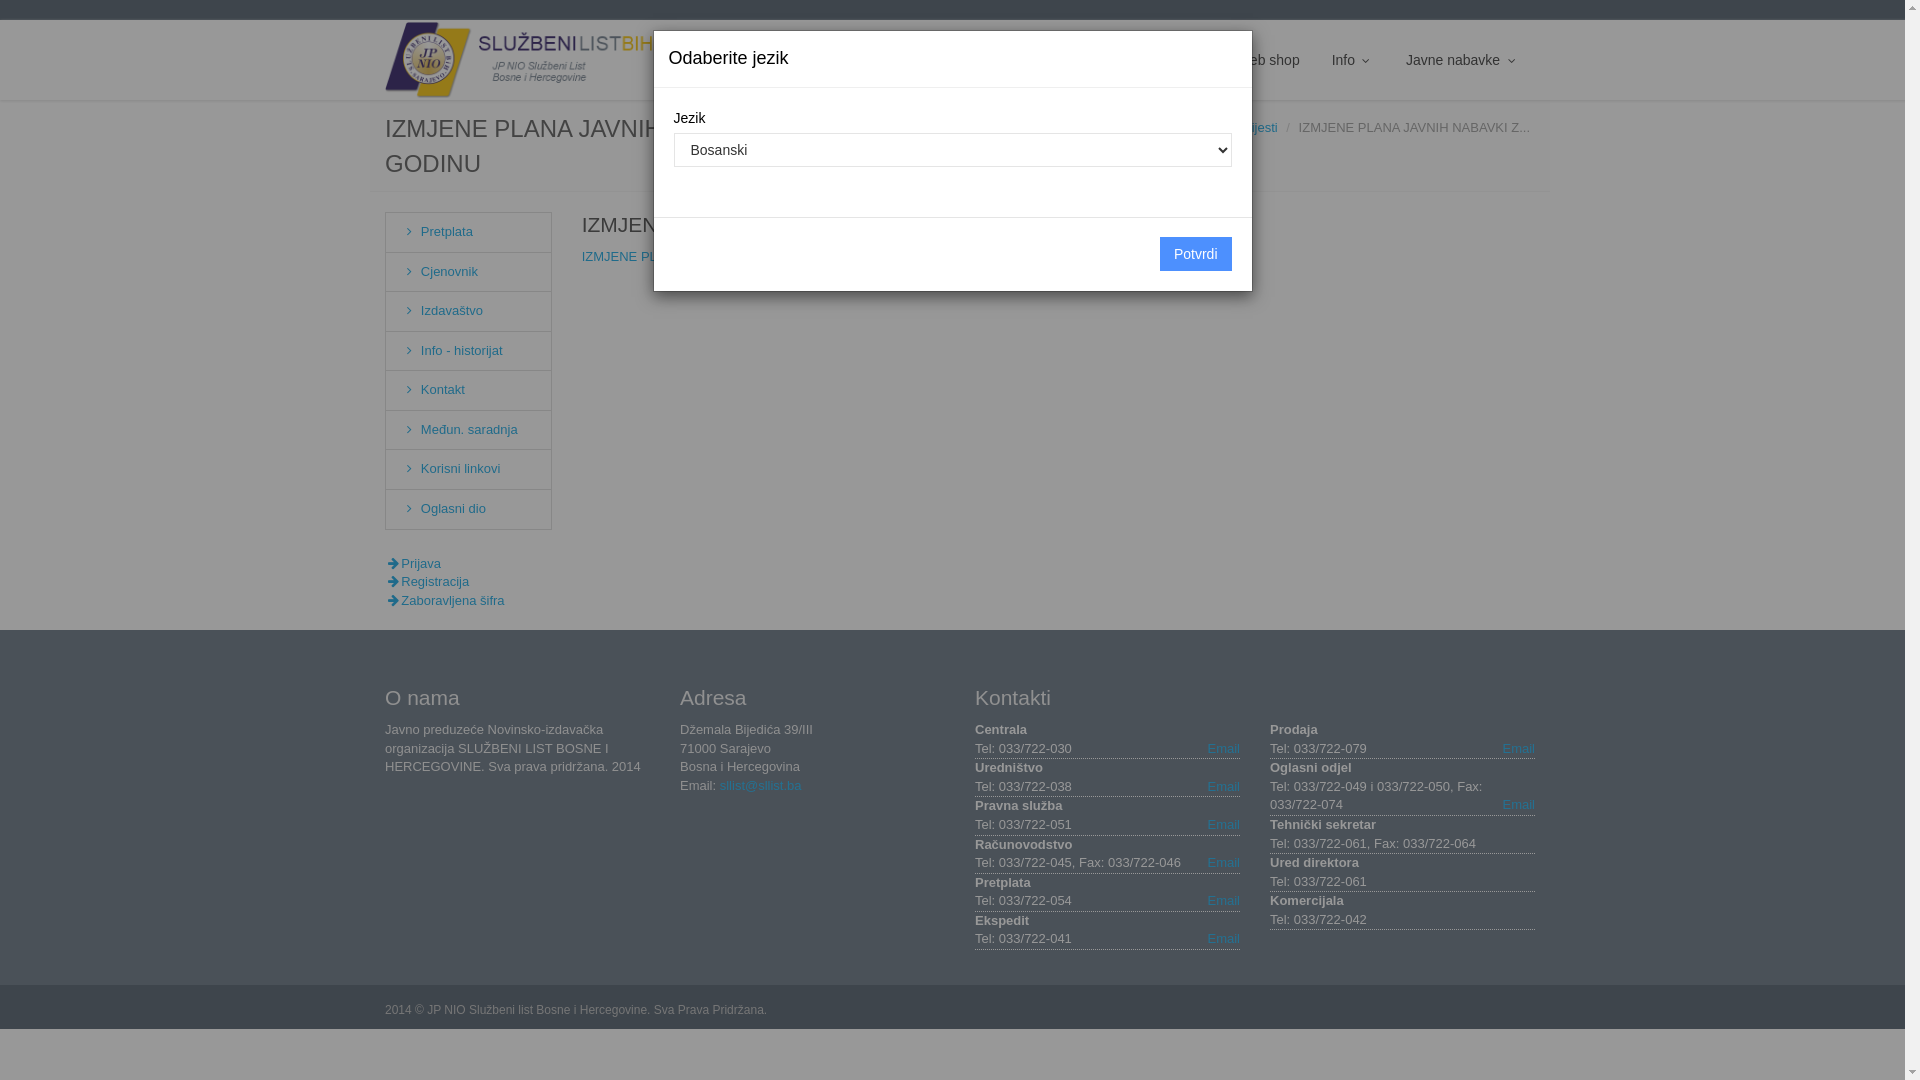 The width and height of the screenshot is (1920, 1080). Describe the element at coordinates (1224, 749) in the screenshot. I see `Email` at that location.